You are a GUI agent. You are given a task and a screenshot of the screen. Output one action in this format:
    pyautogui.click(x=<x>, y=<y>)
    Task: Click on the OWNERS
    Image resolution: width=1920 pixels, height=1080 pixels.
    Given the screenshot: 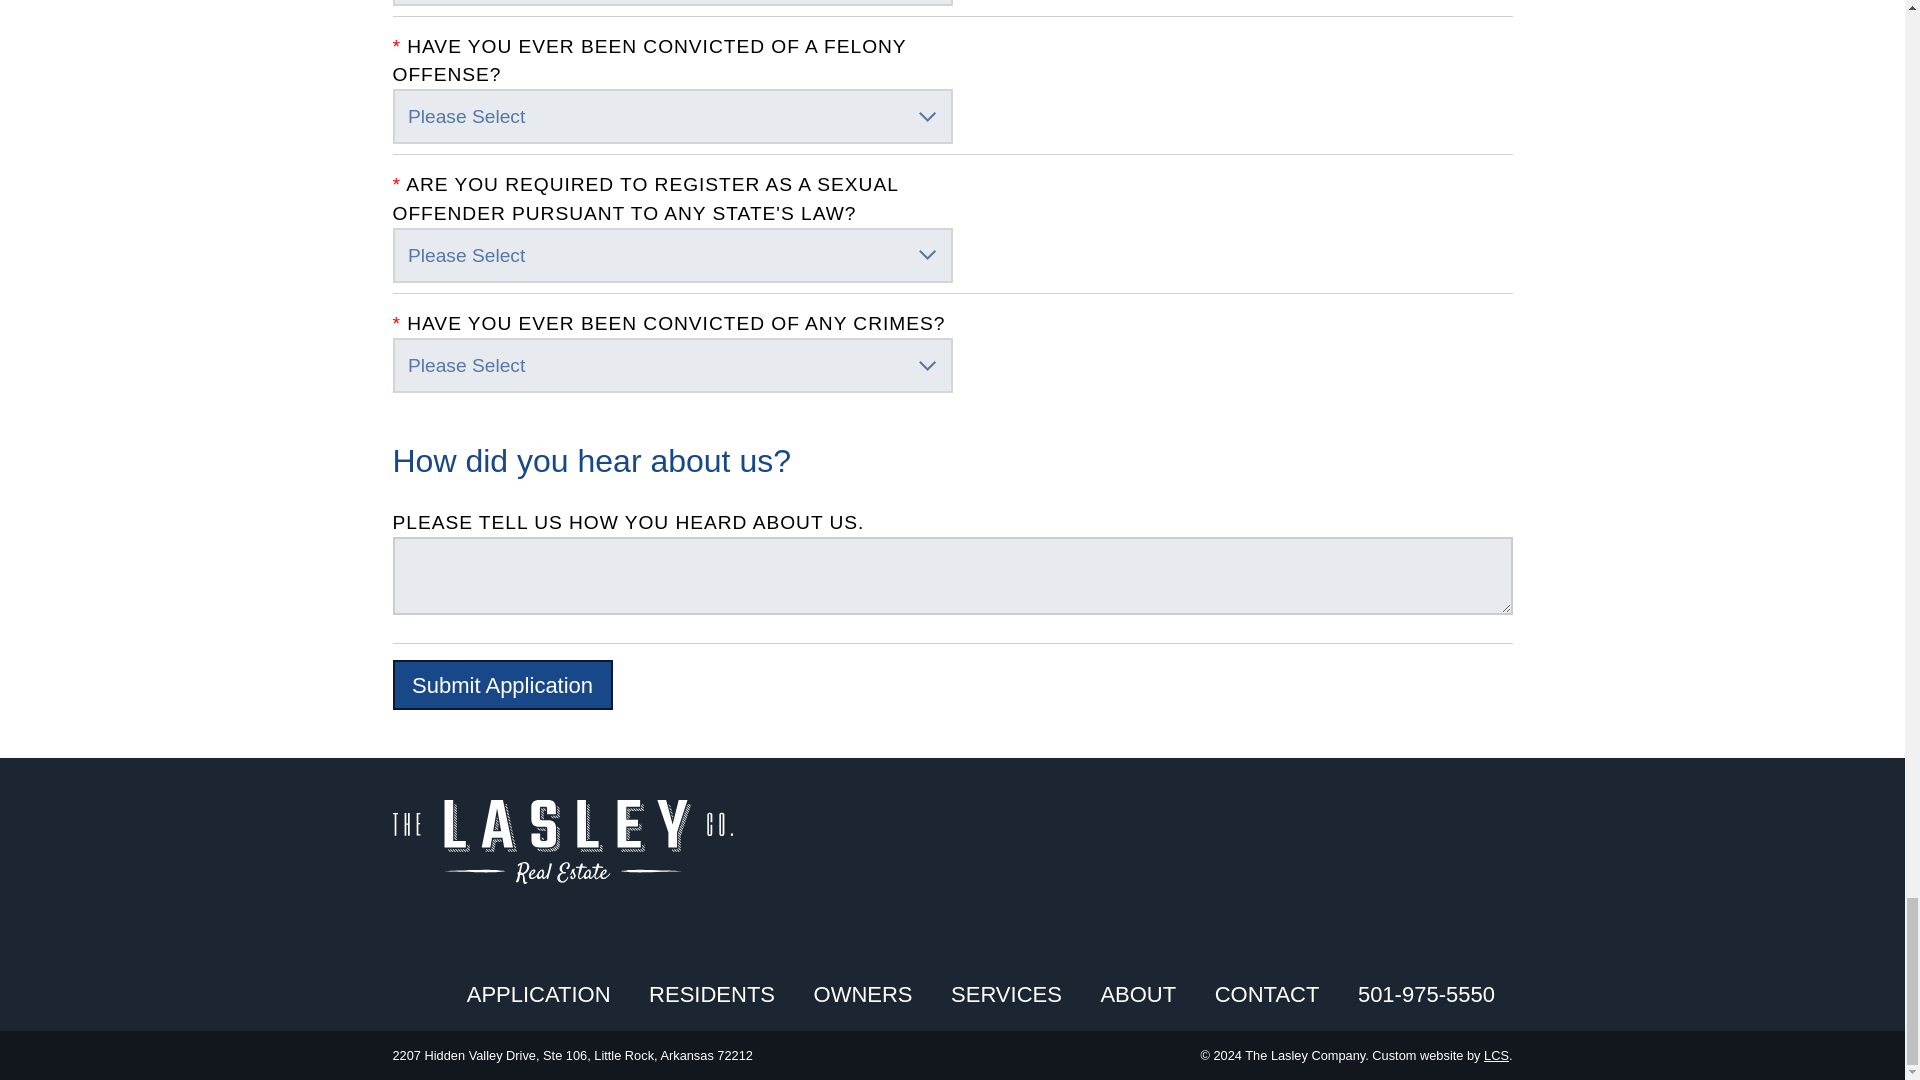 What is the action you would take?
    pyautogui.click(x=864, y=994)
    